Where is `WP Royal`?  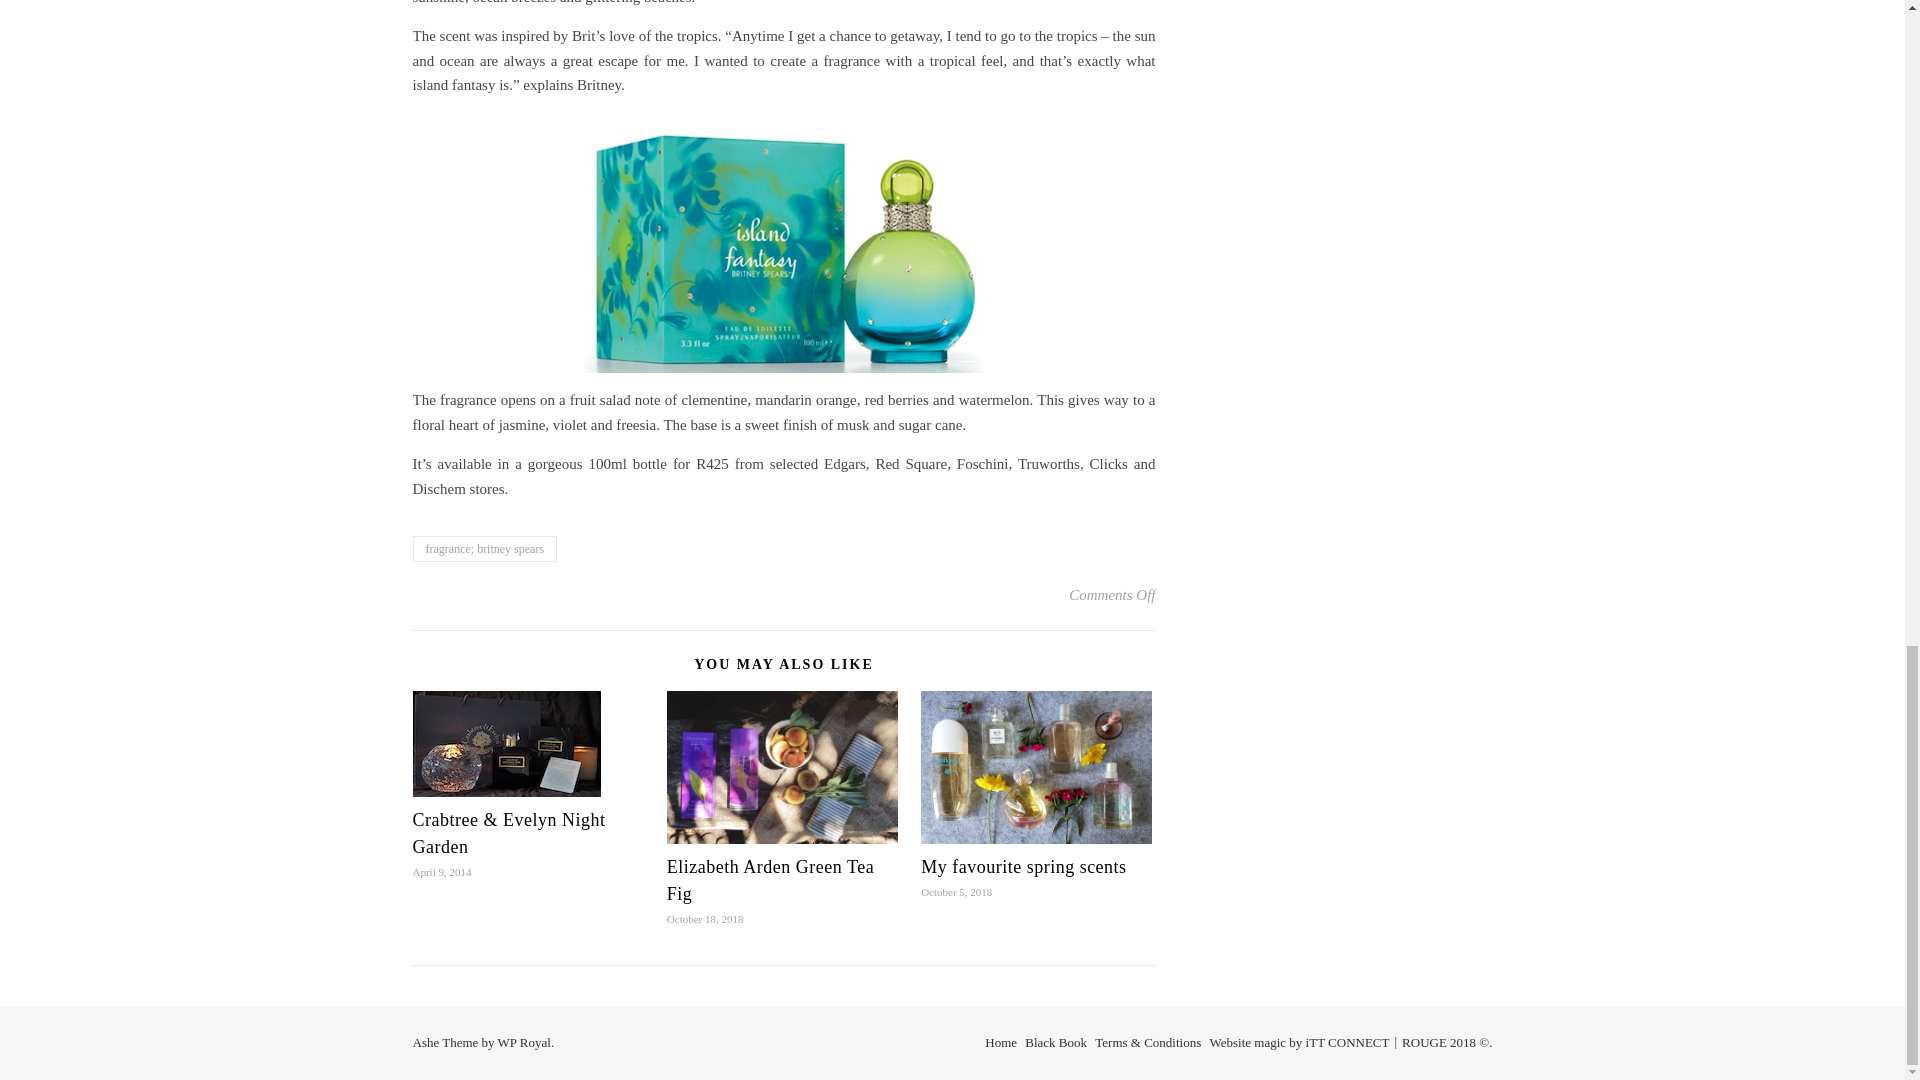
WP Royal is located at coordinates (524, 1042).